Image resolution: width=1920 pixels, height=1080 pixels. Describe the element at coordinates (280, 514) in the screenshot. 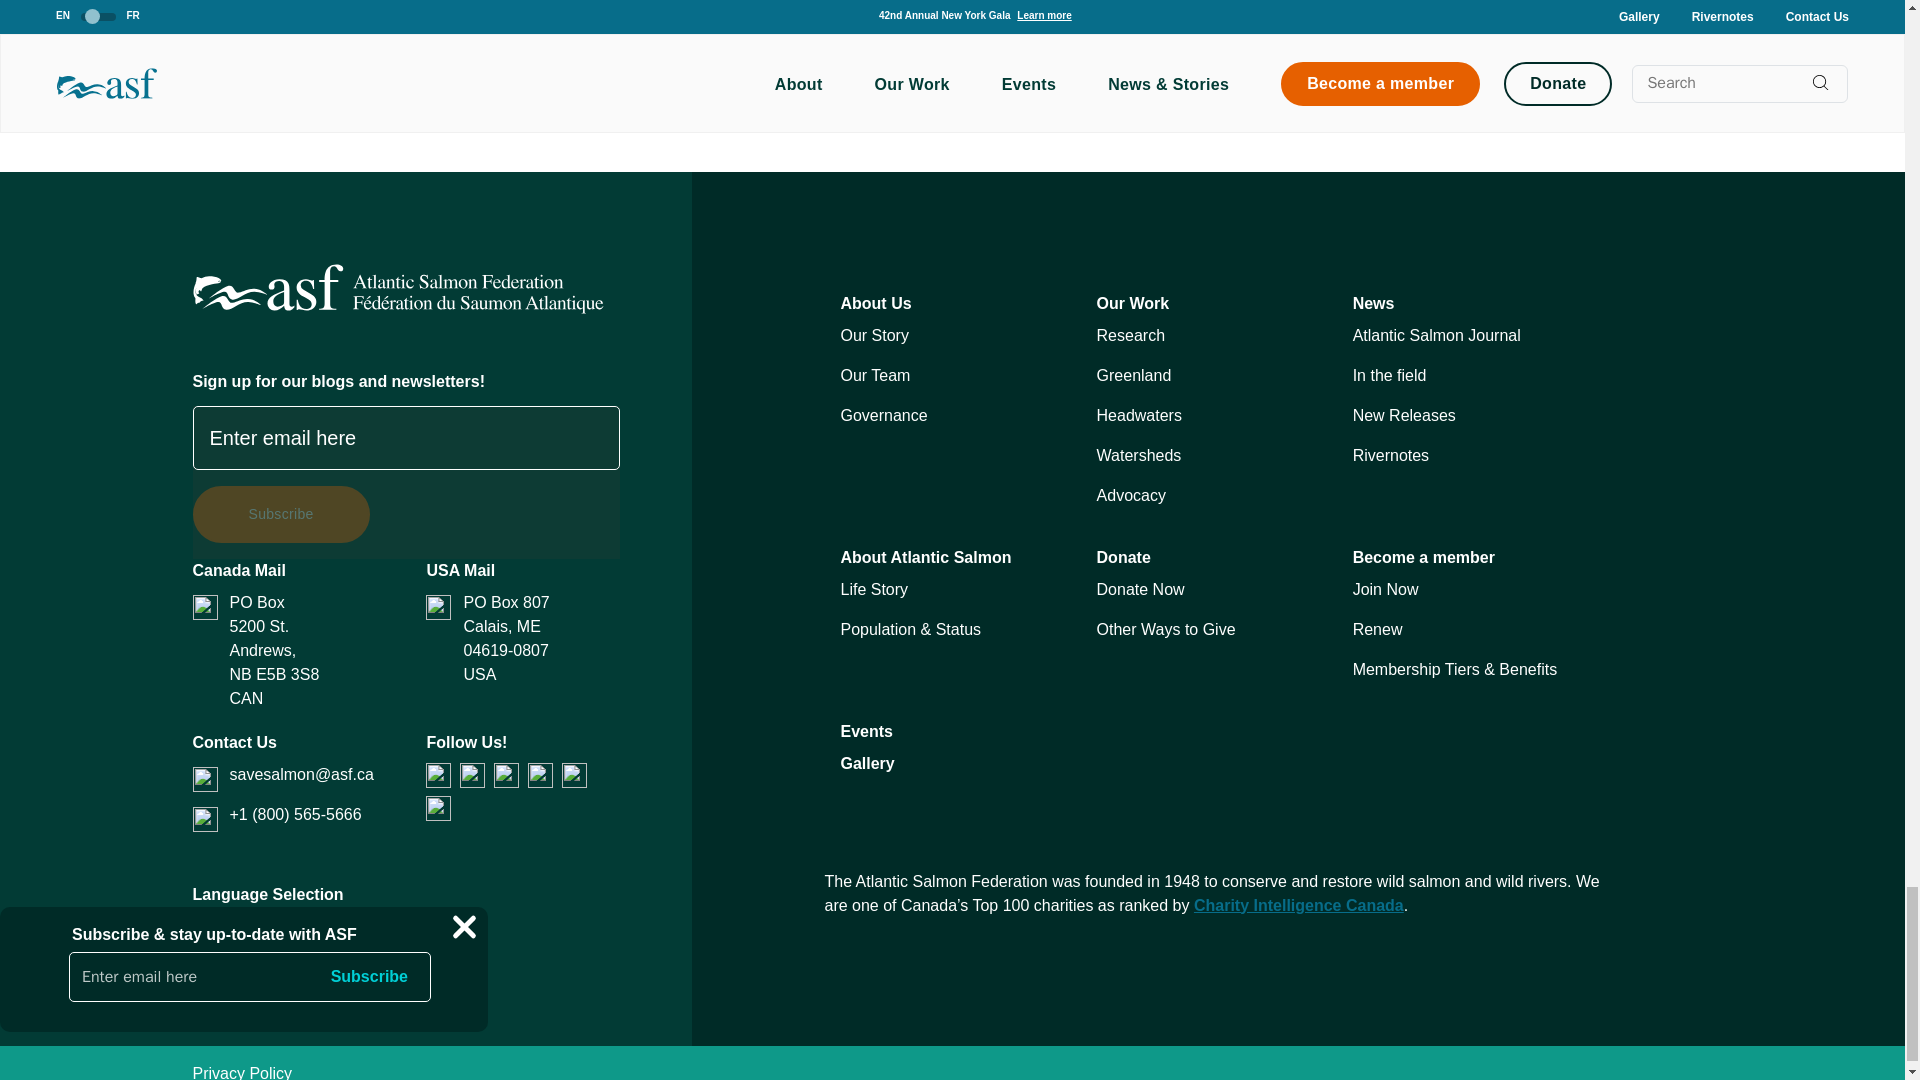

I see `Subscribe` at that location.